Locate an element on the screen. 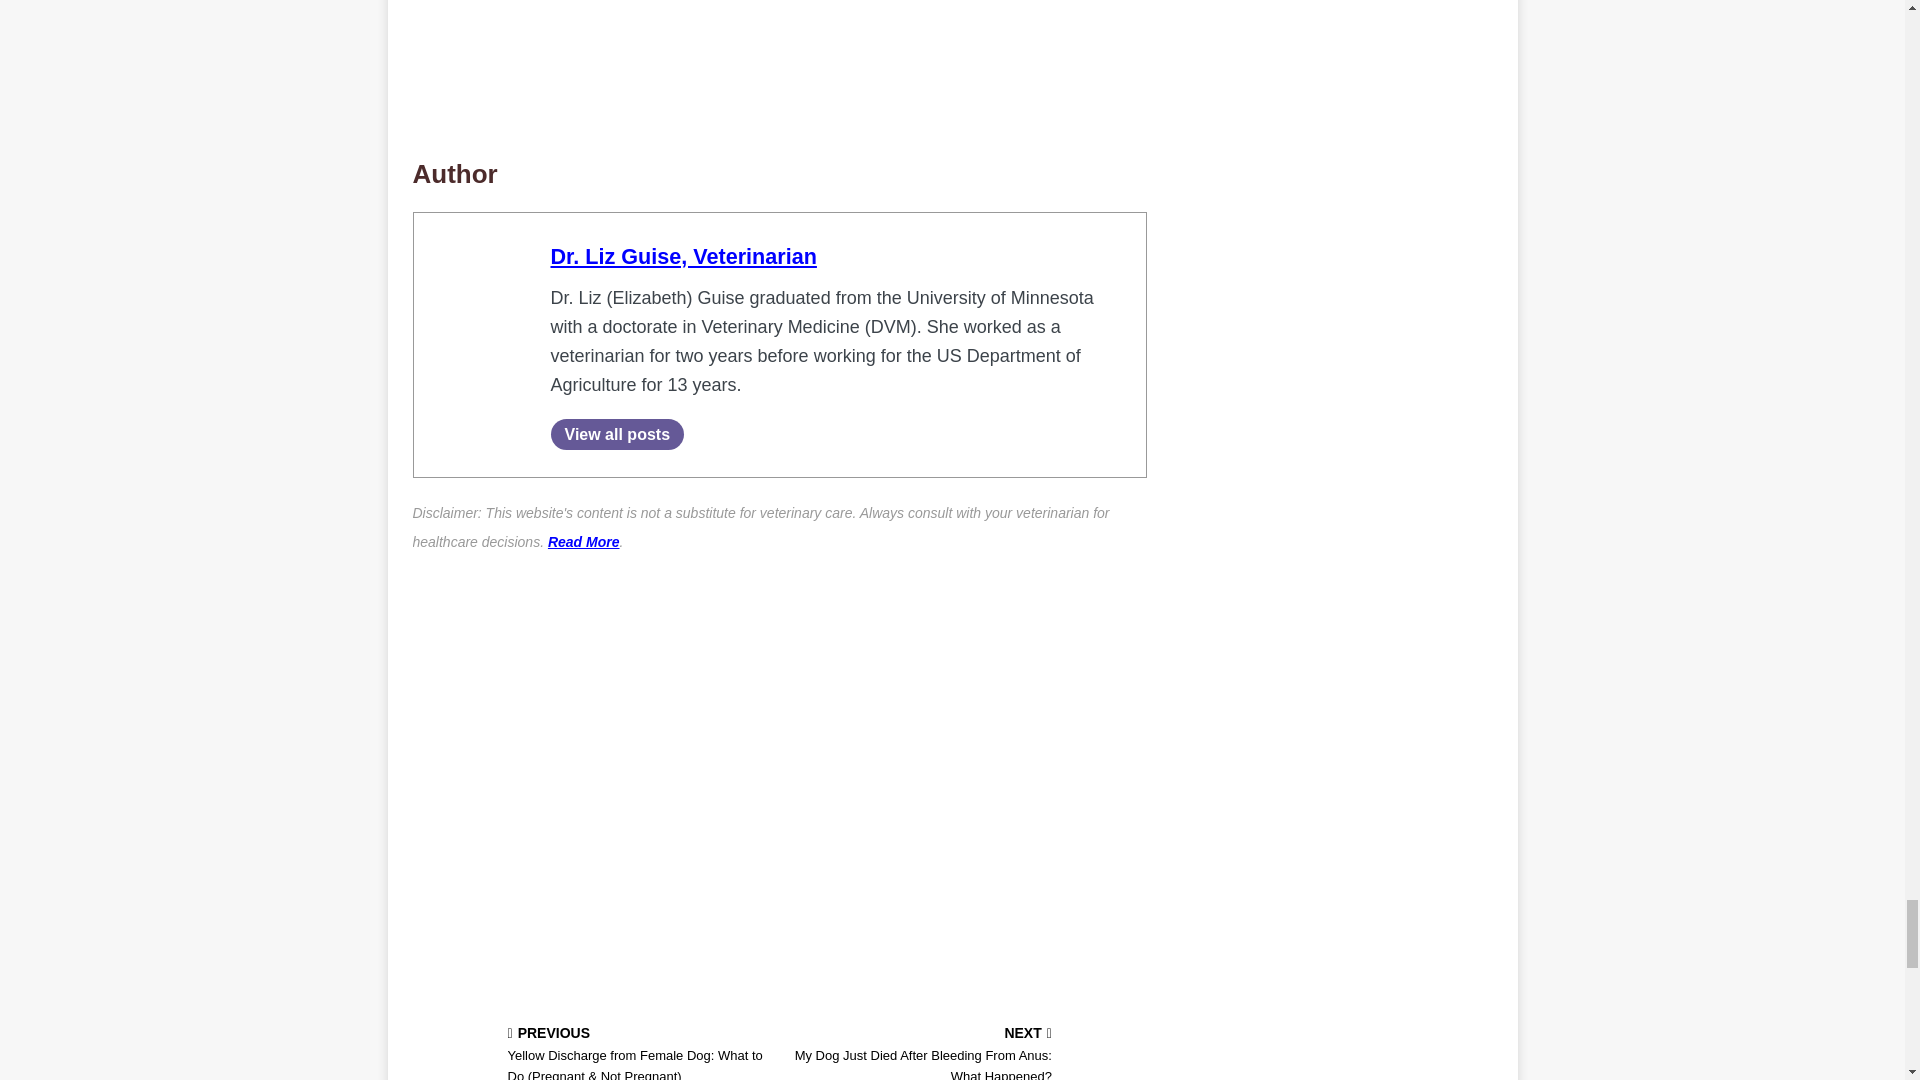 Image resolution: width=1920 pixels, height=1080 pixels. Dr. Liz Guise, Veterinarian is located at coordinates (682, 256).